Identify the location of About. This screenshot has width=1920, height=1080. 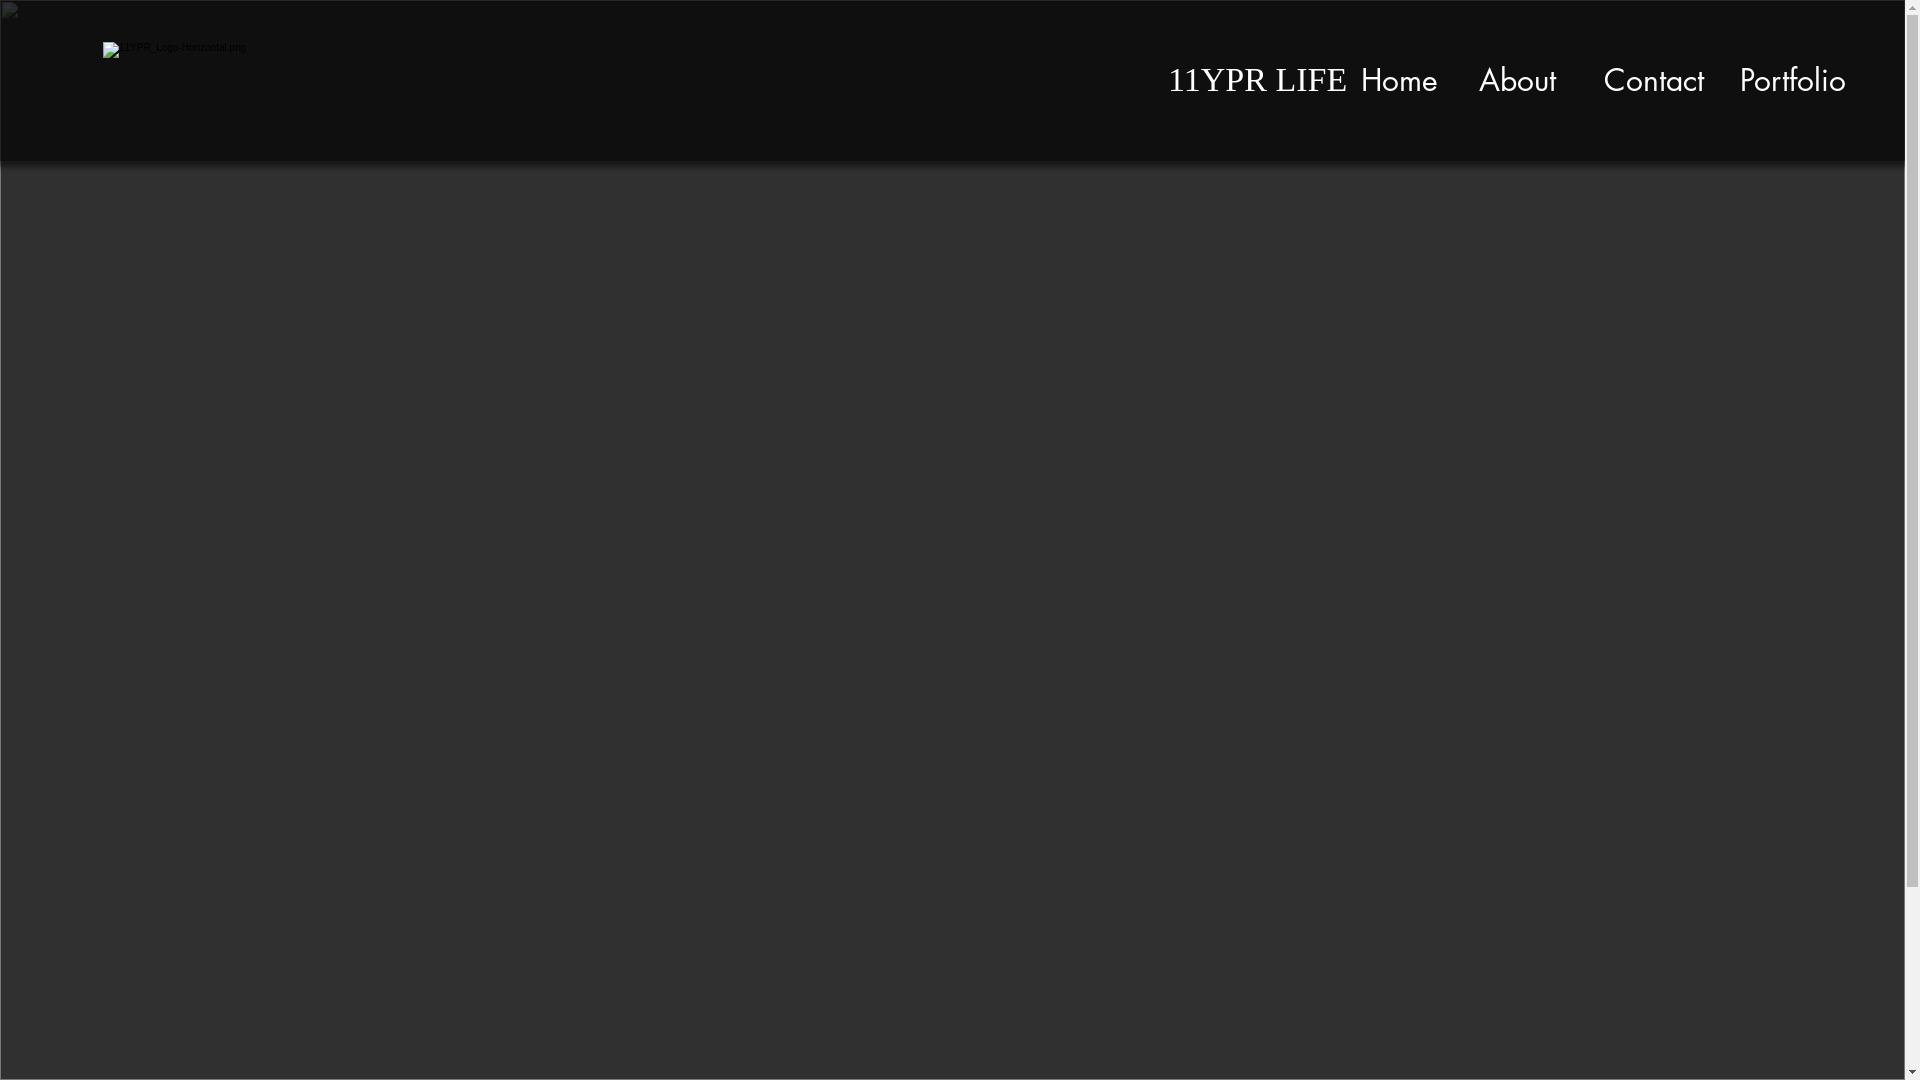
(1517, 80).